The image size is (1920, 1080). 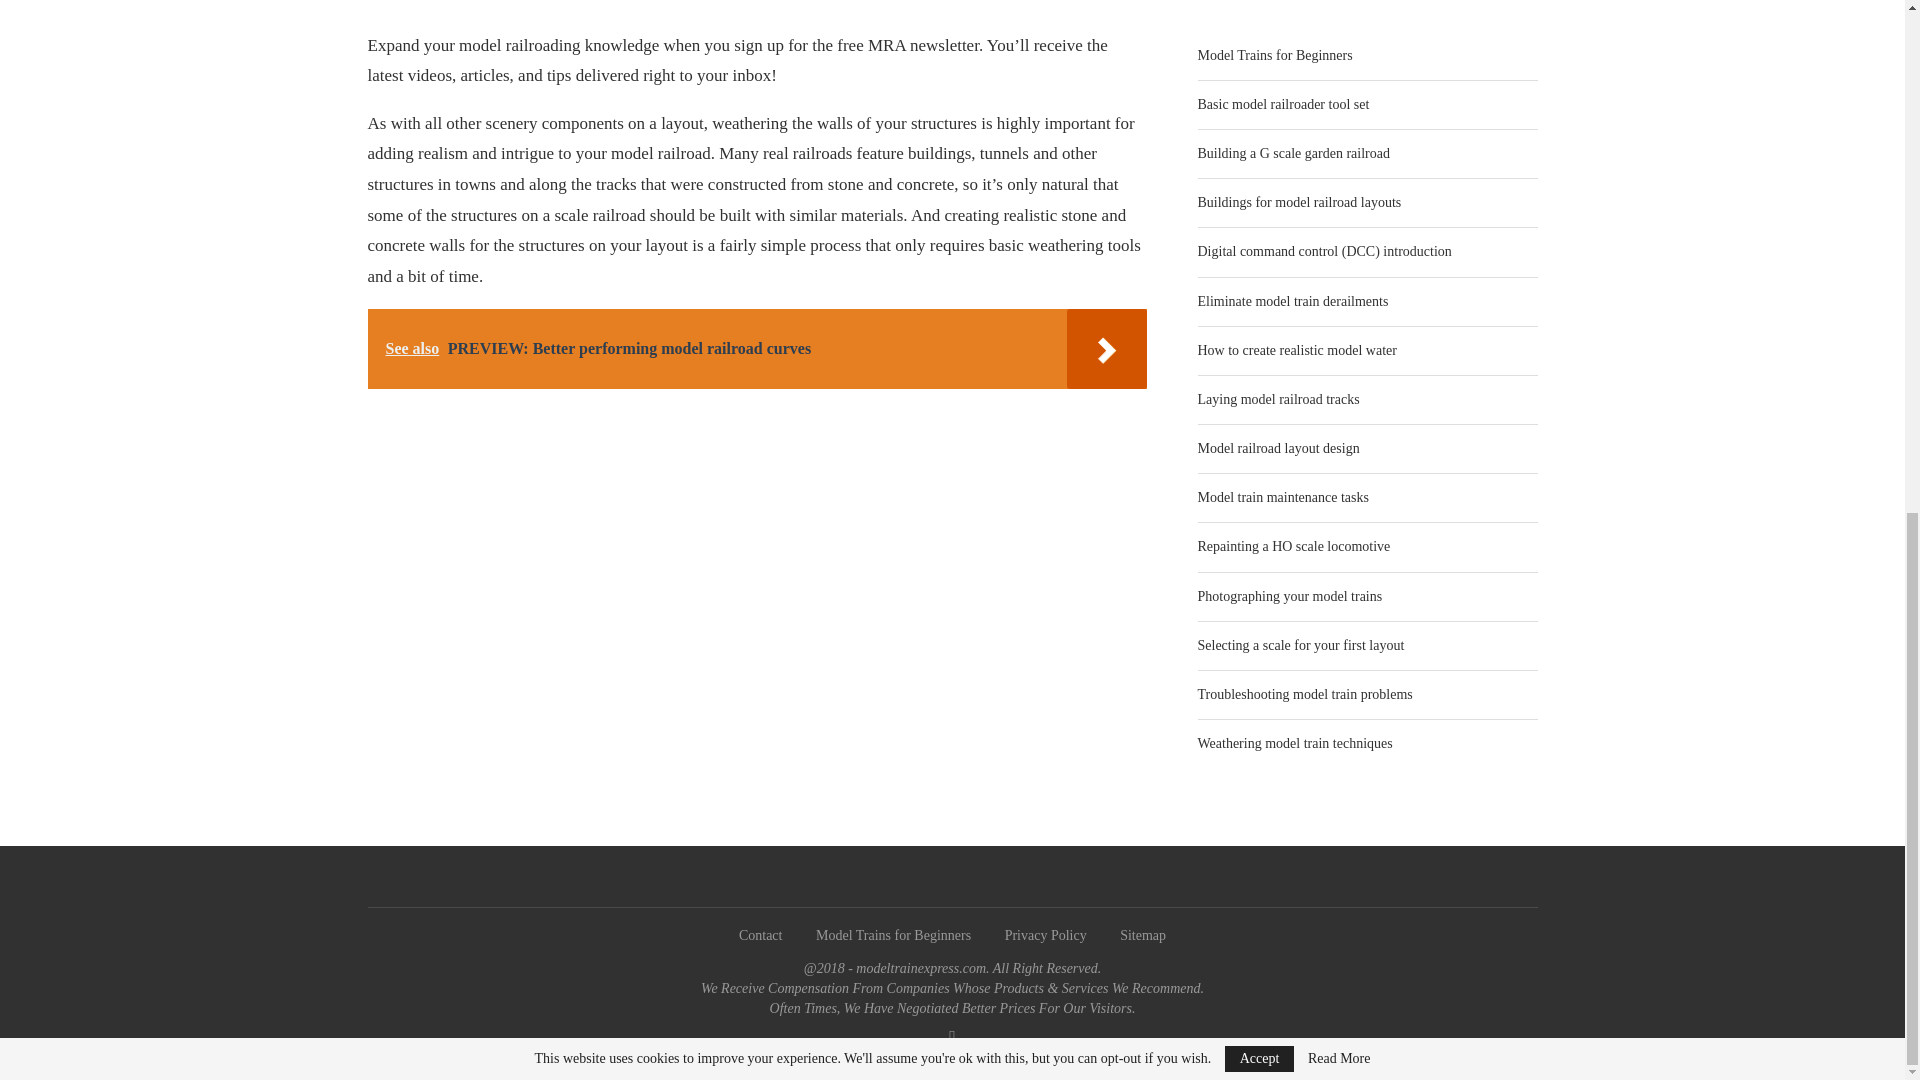 What do you see at coordinates (761, 934) in the screenshot?
I see `Contact` at bounding box center [761, 934].